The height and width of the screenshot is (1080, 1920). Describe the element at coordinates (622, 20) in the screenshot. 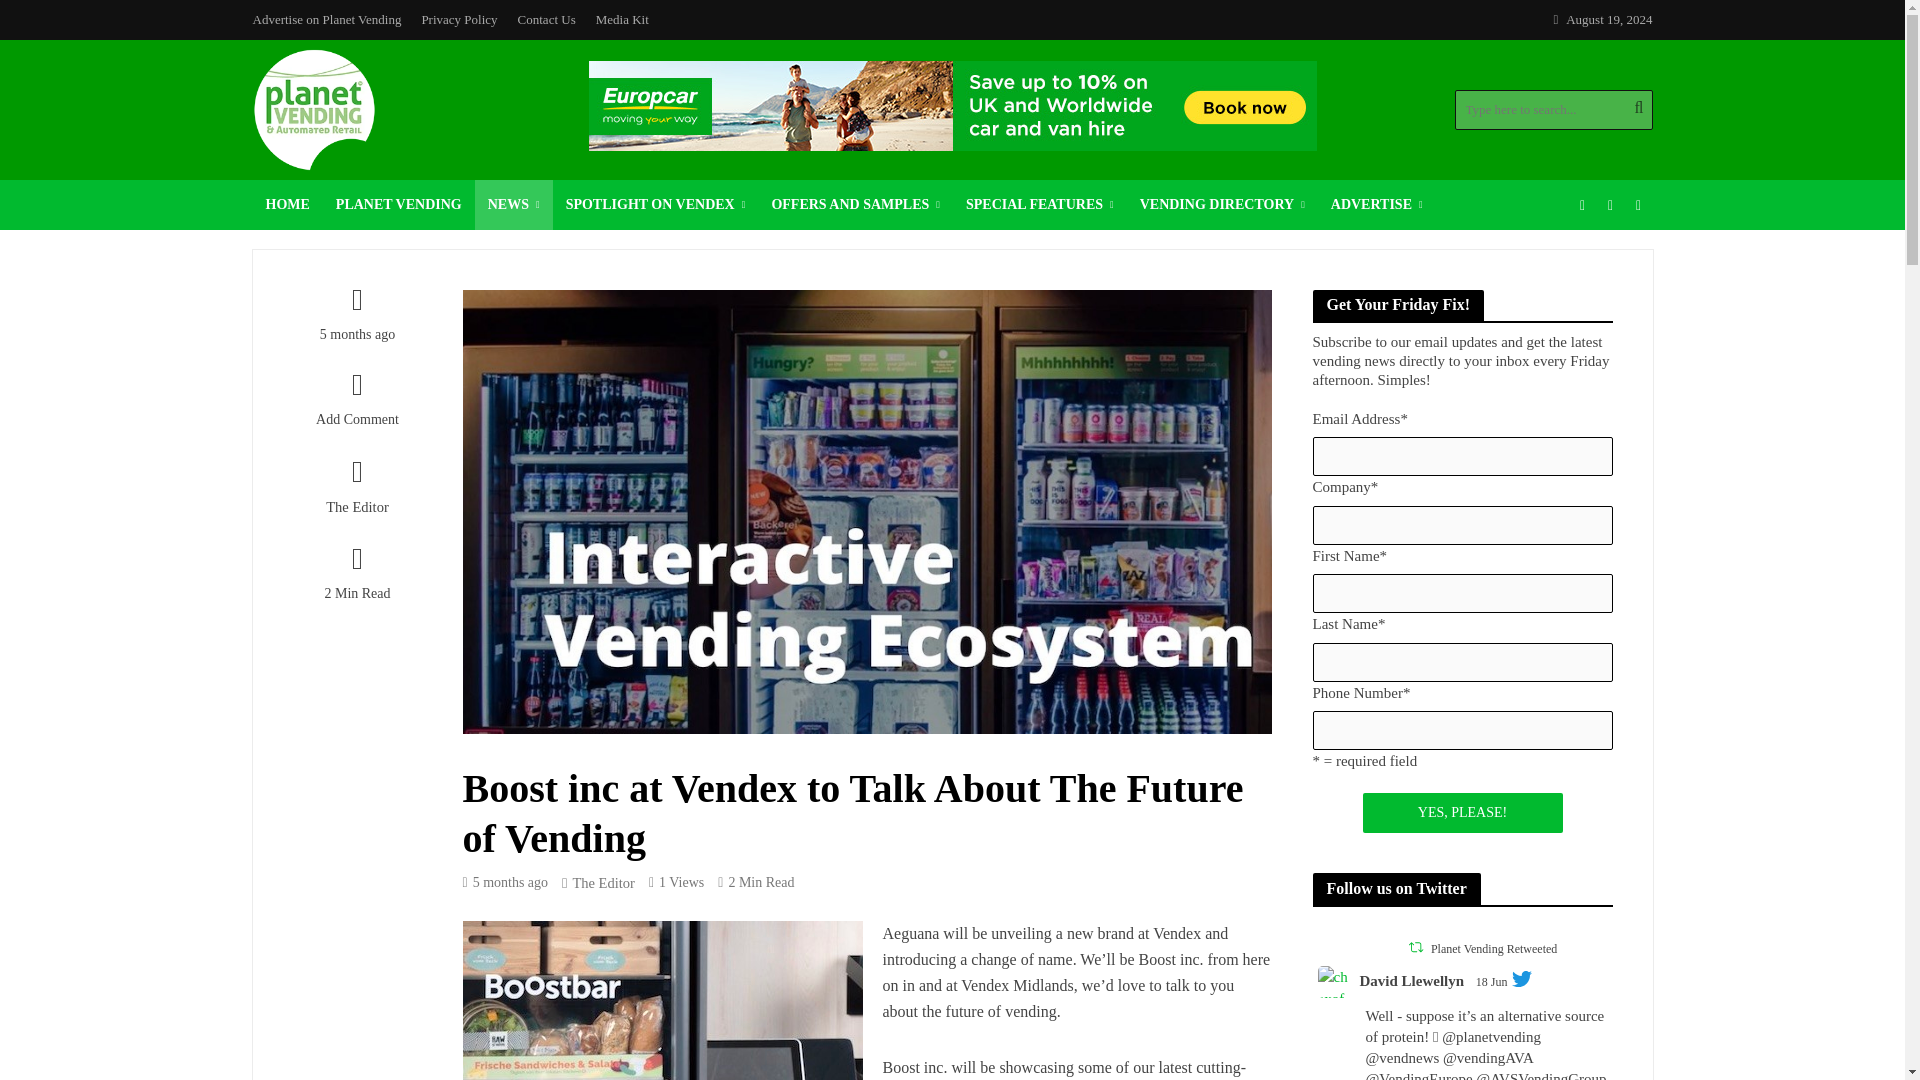

I see `Media Kit` at that location.